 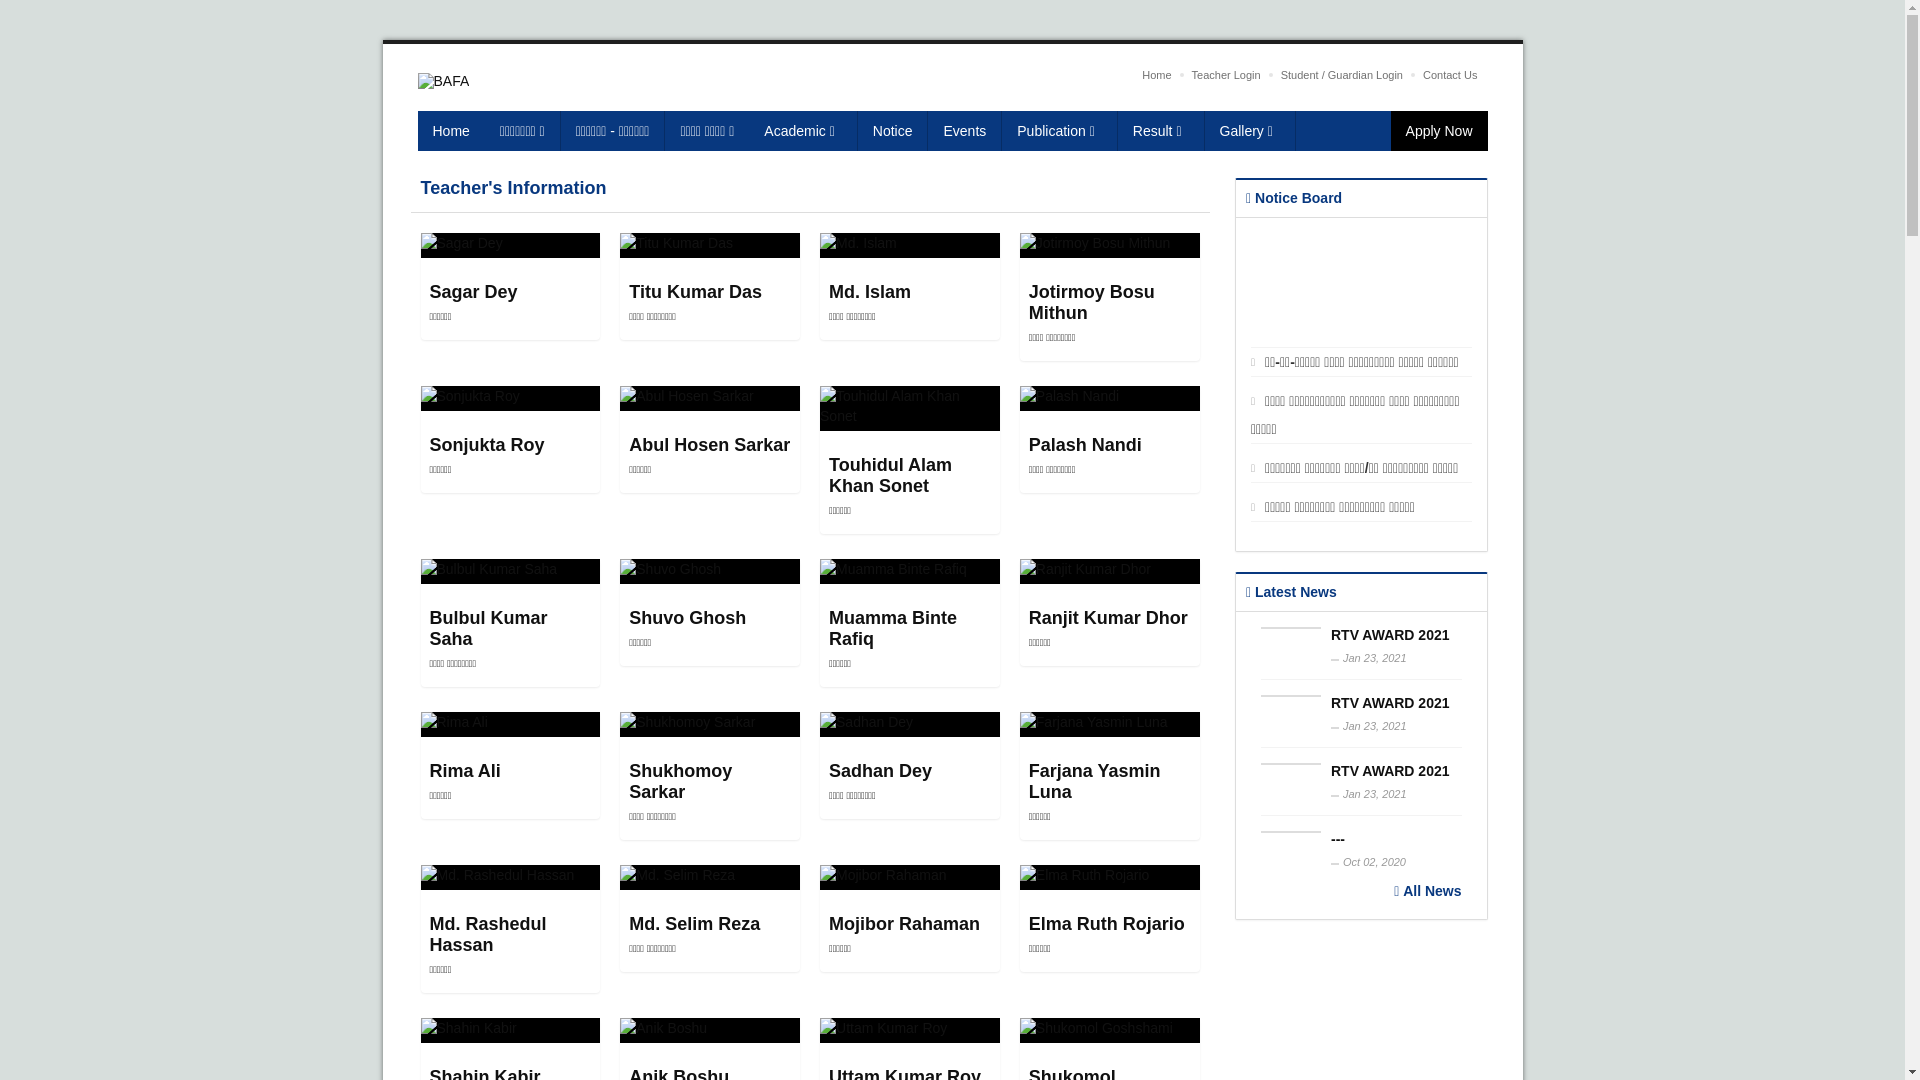 What do you see at coordinates (466, 771) in the screenshot?
I see `Rima Ali` at bounding box center [466, 771].